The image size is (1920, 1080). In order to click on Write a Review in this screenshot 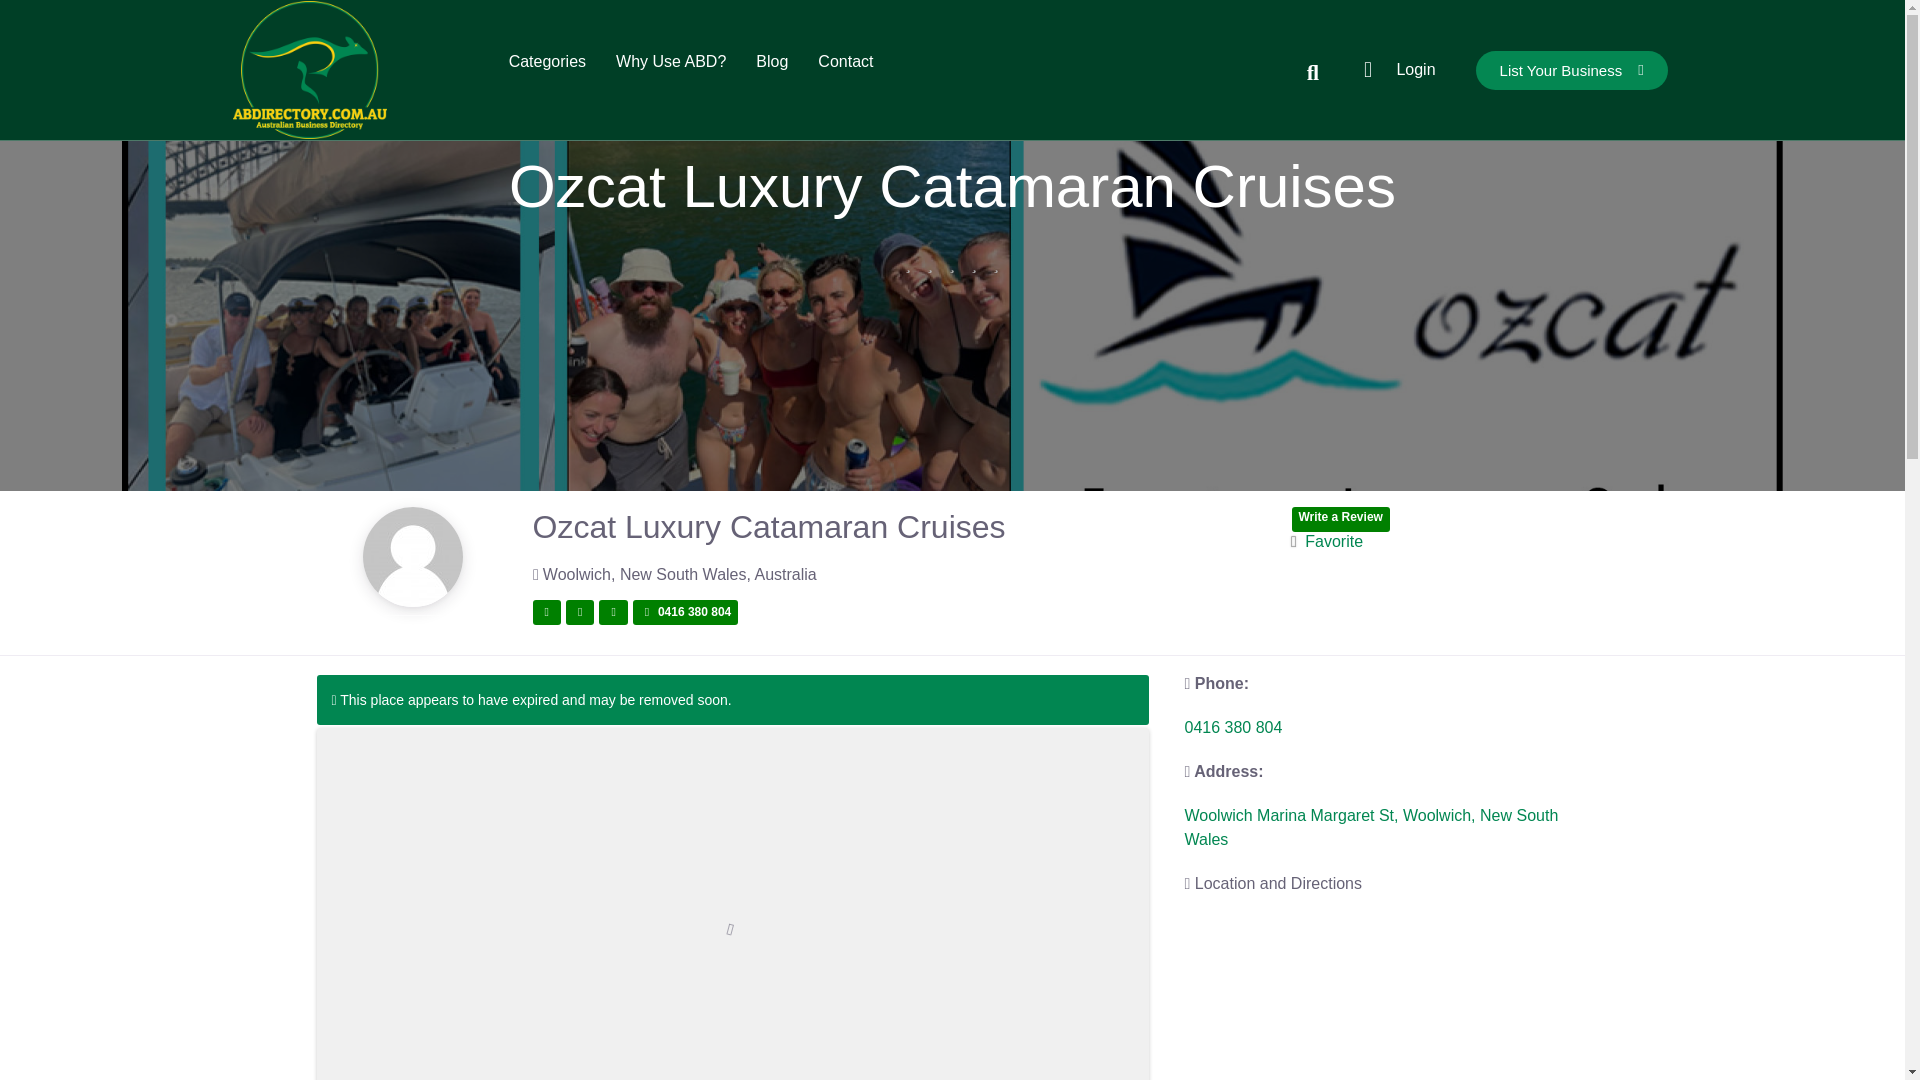, I will do `click(1341, 519)`.